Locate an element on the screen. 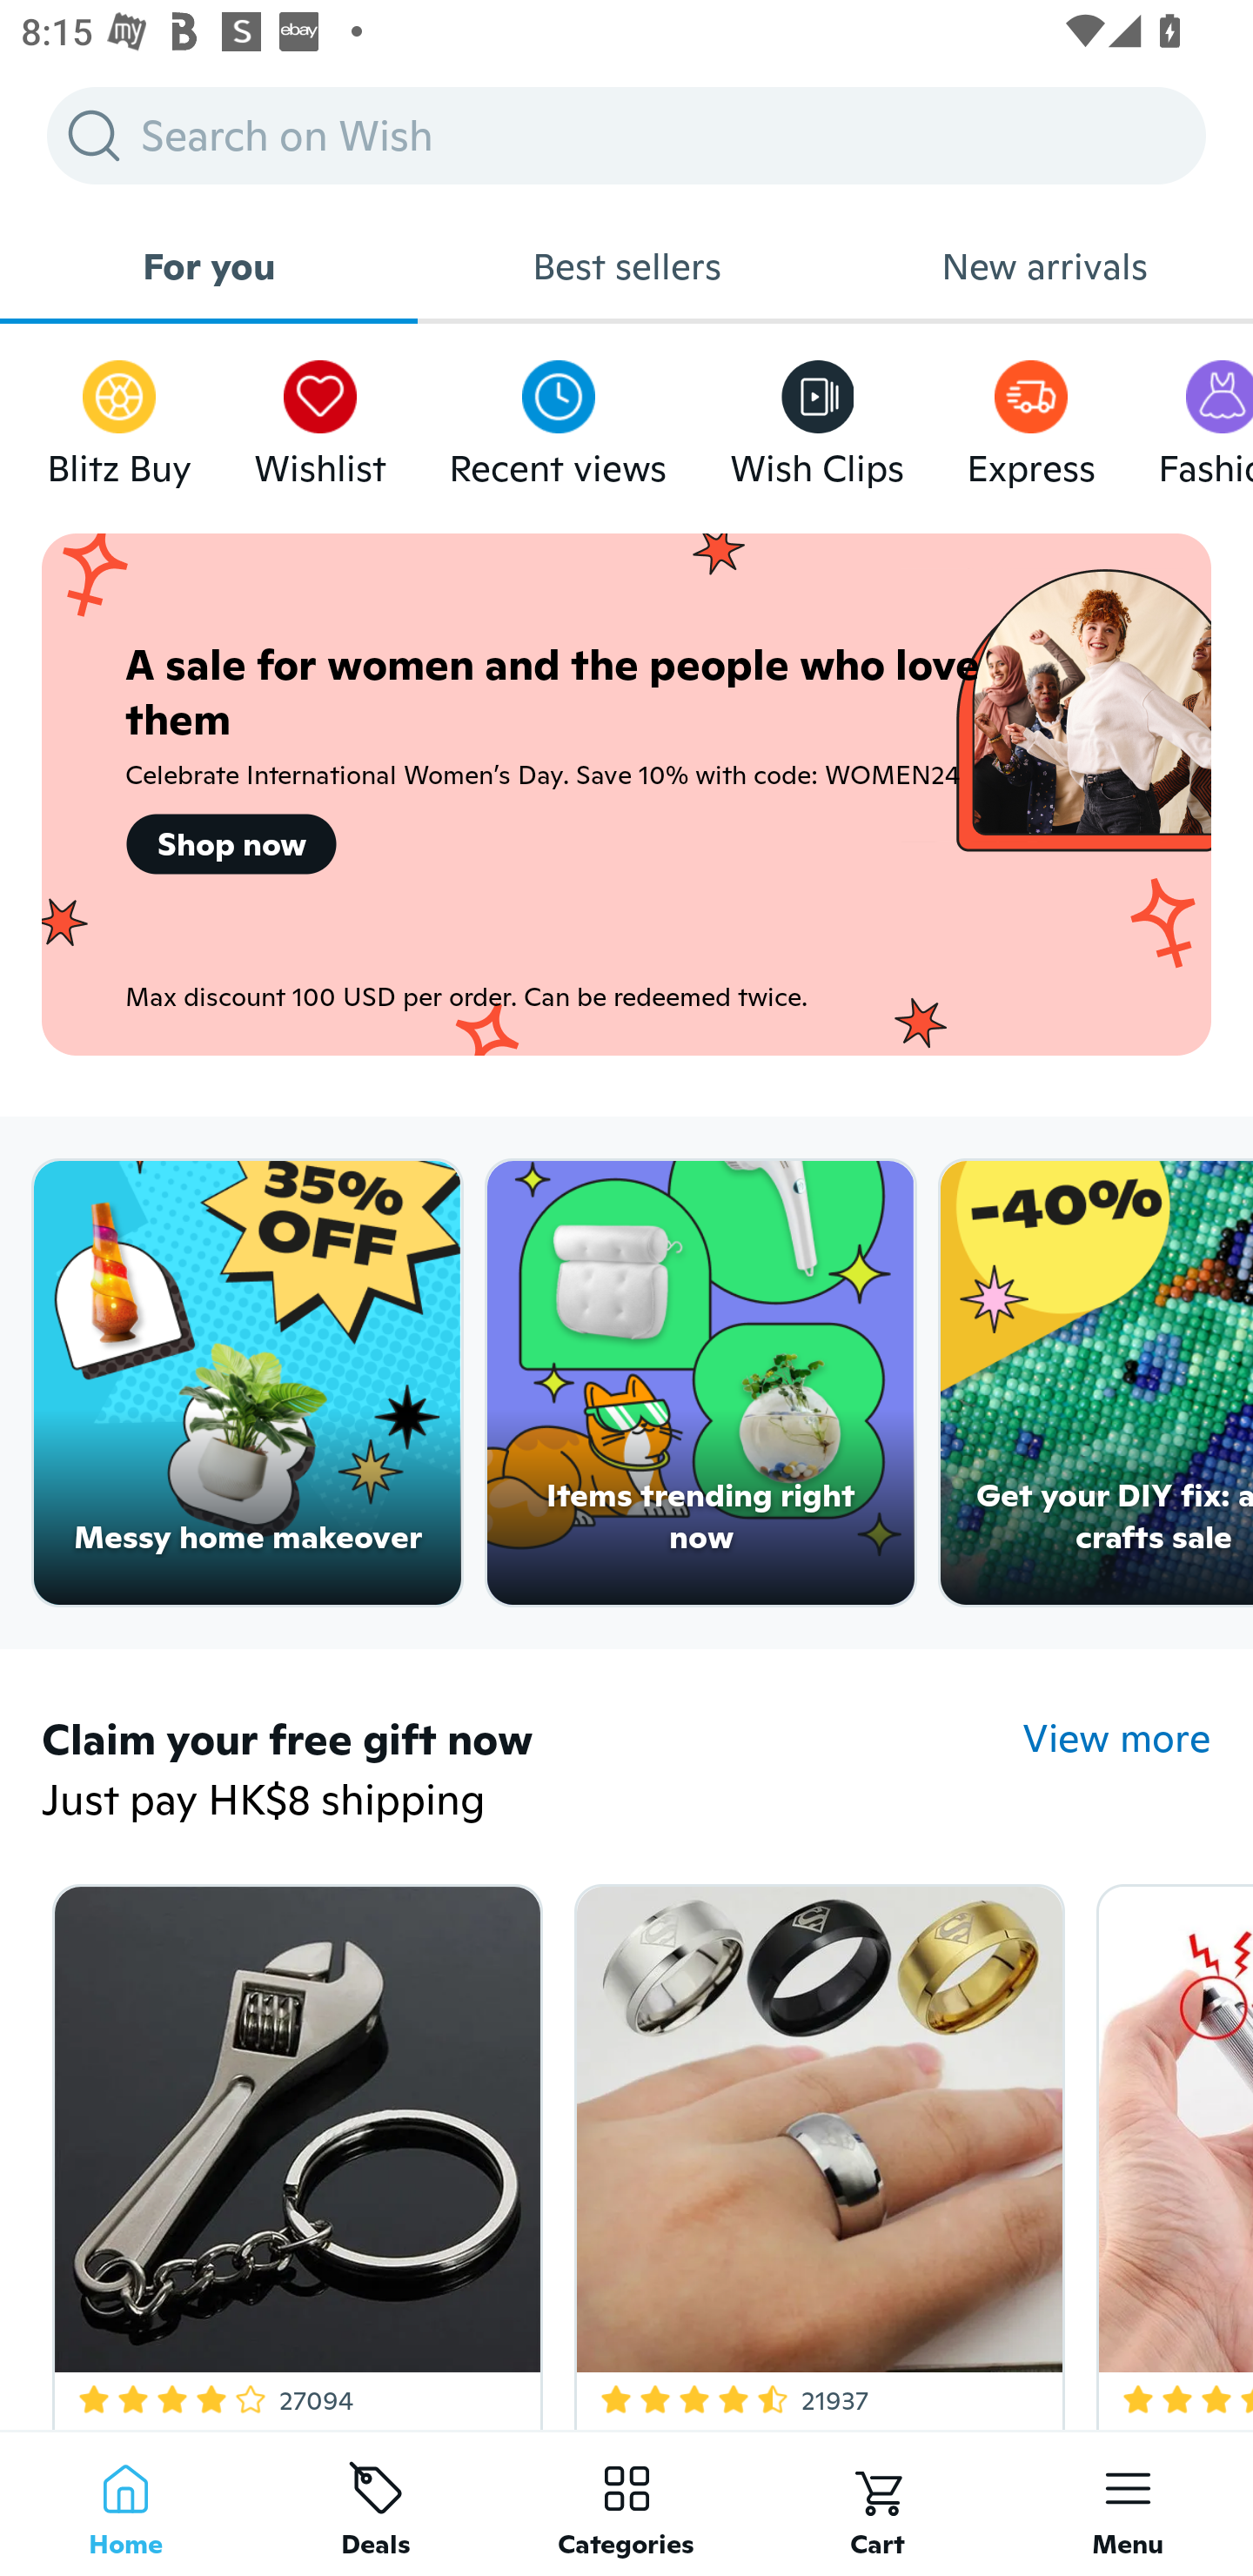 The height and width of the screenshot is (2576, 1253). Deals is located at coordinates (376, 2503).